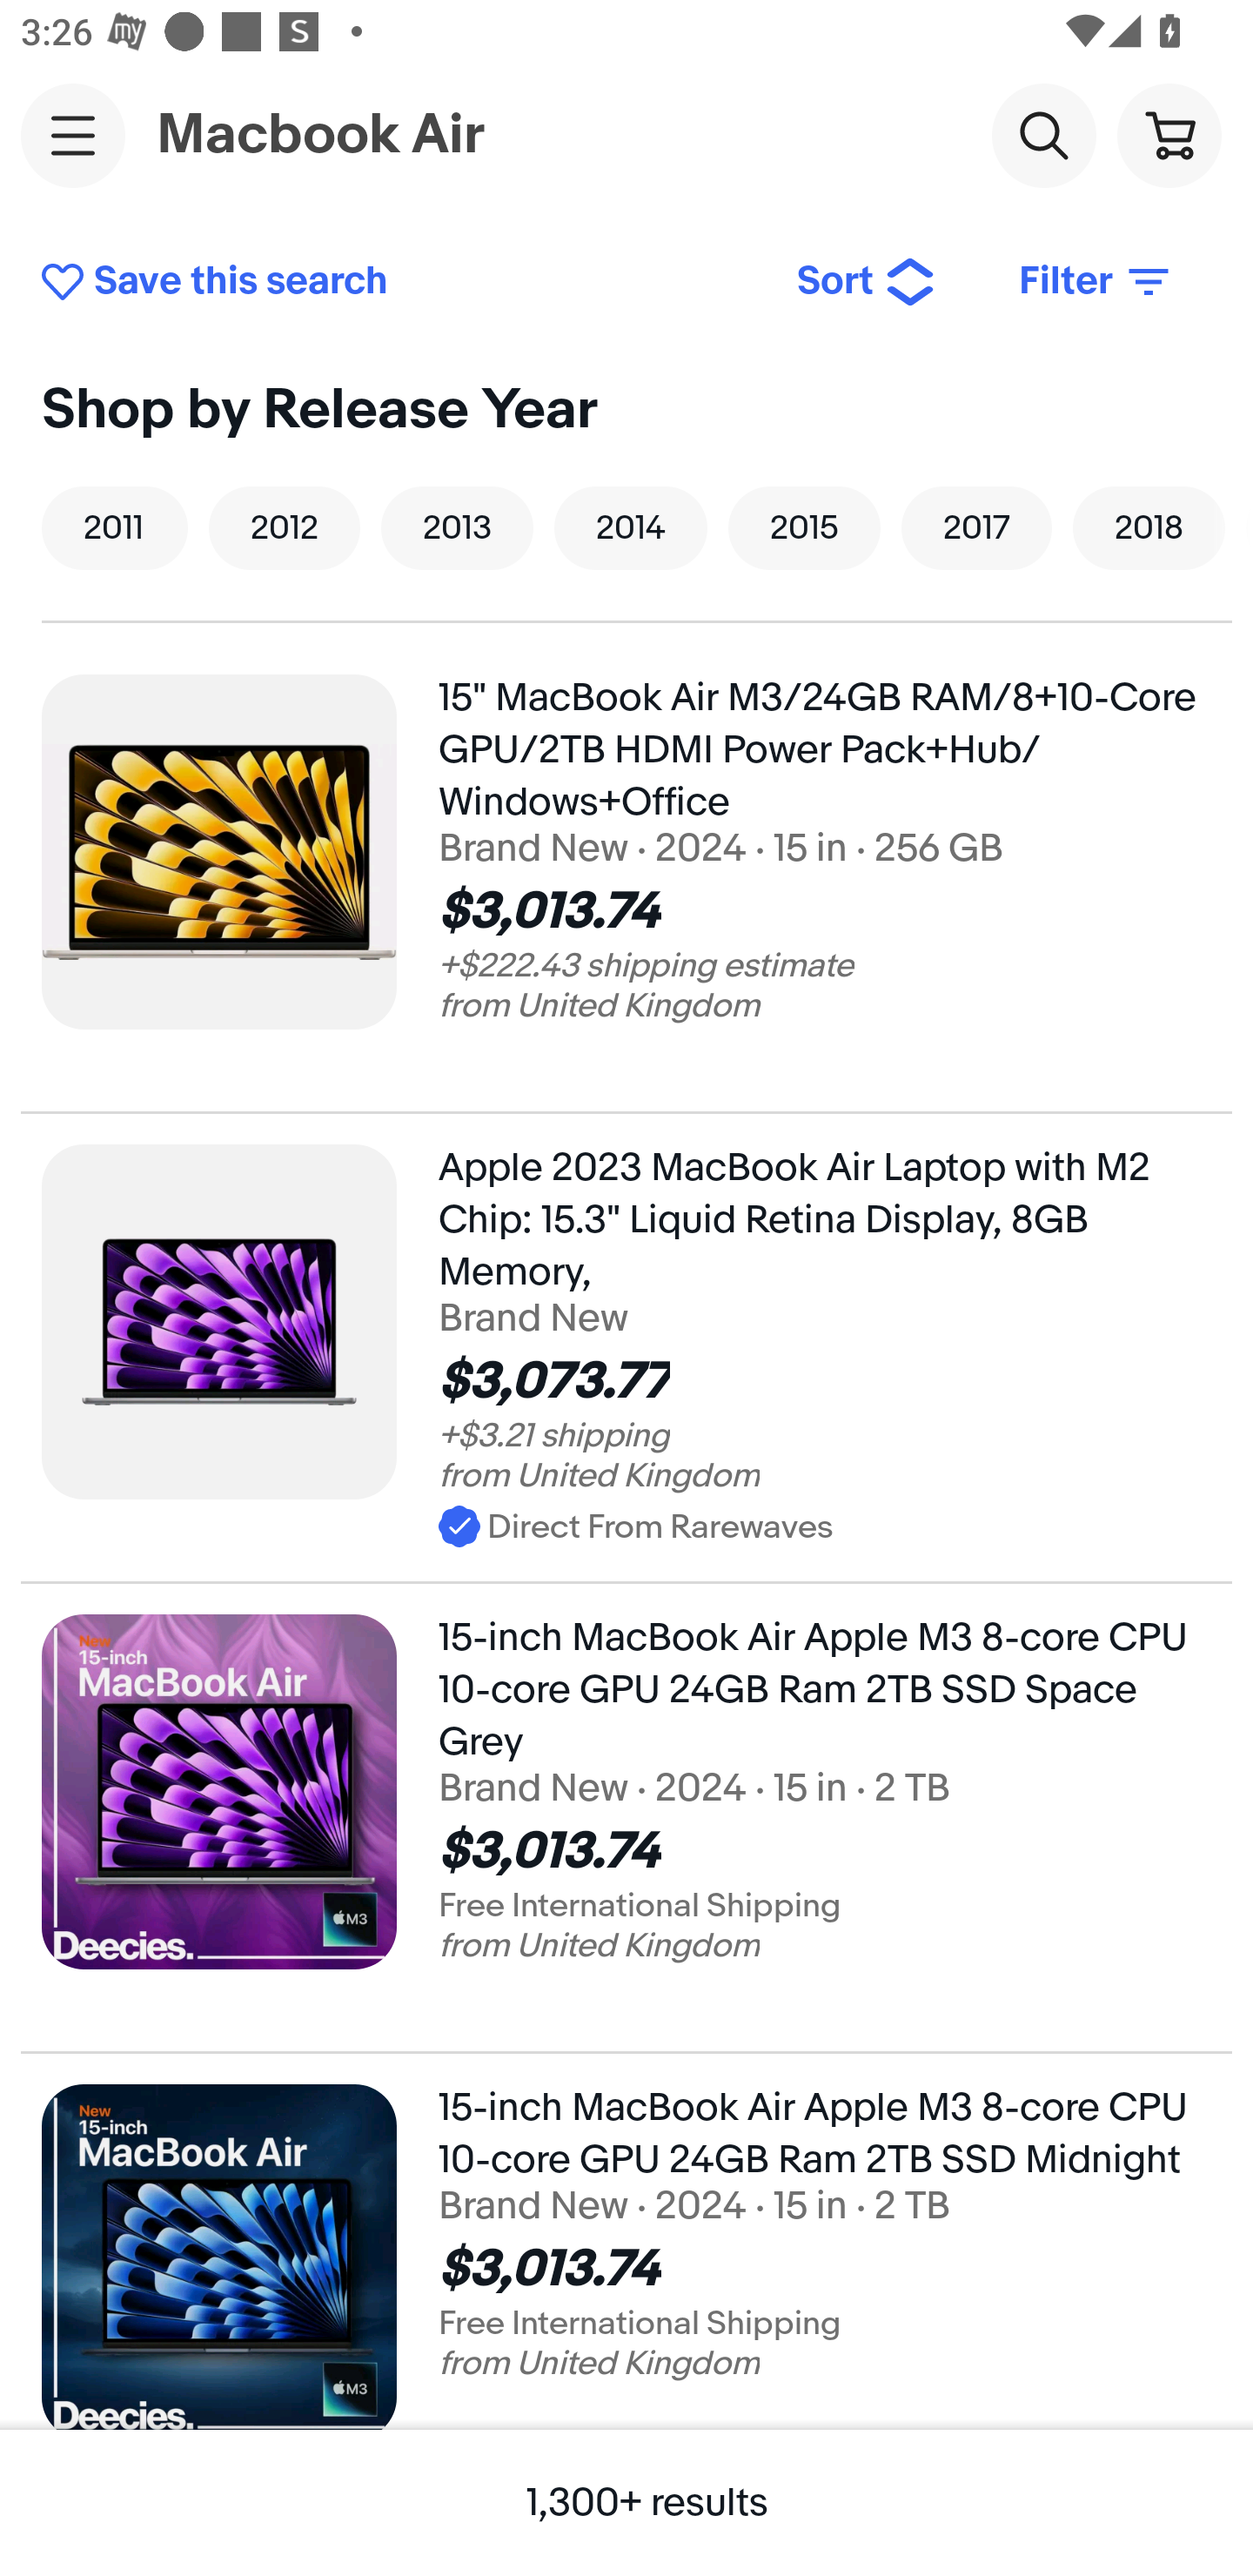 This screenshot has height=2576, width=1253. I want to click on 2013 2013, Release Year, so click(457, 527).